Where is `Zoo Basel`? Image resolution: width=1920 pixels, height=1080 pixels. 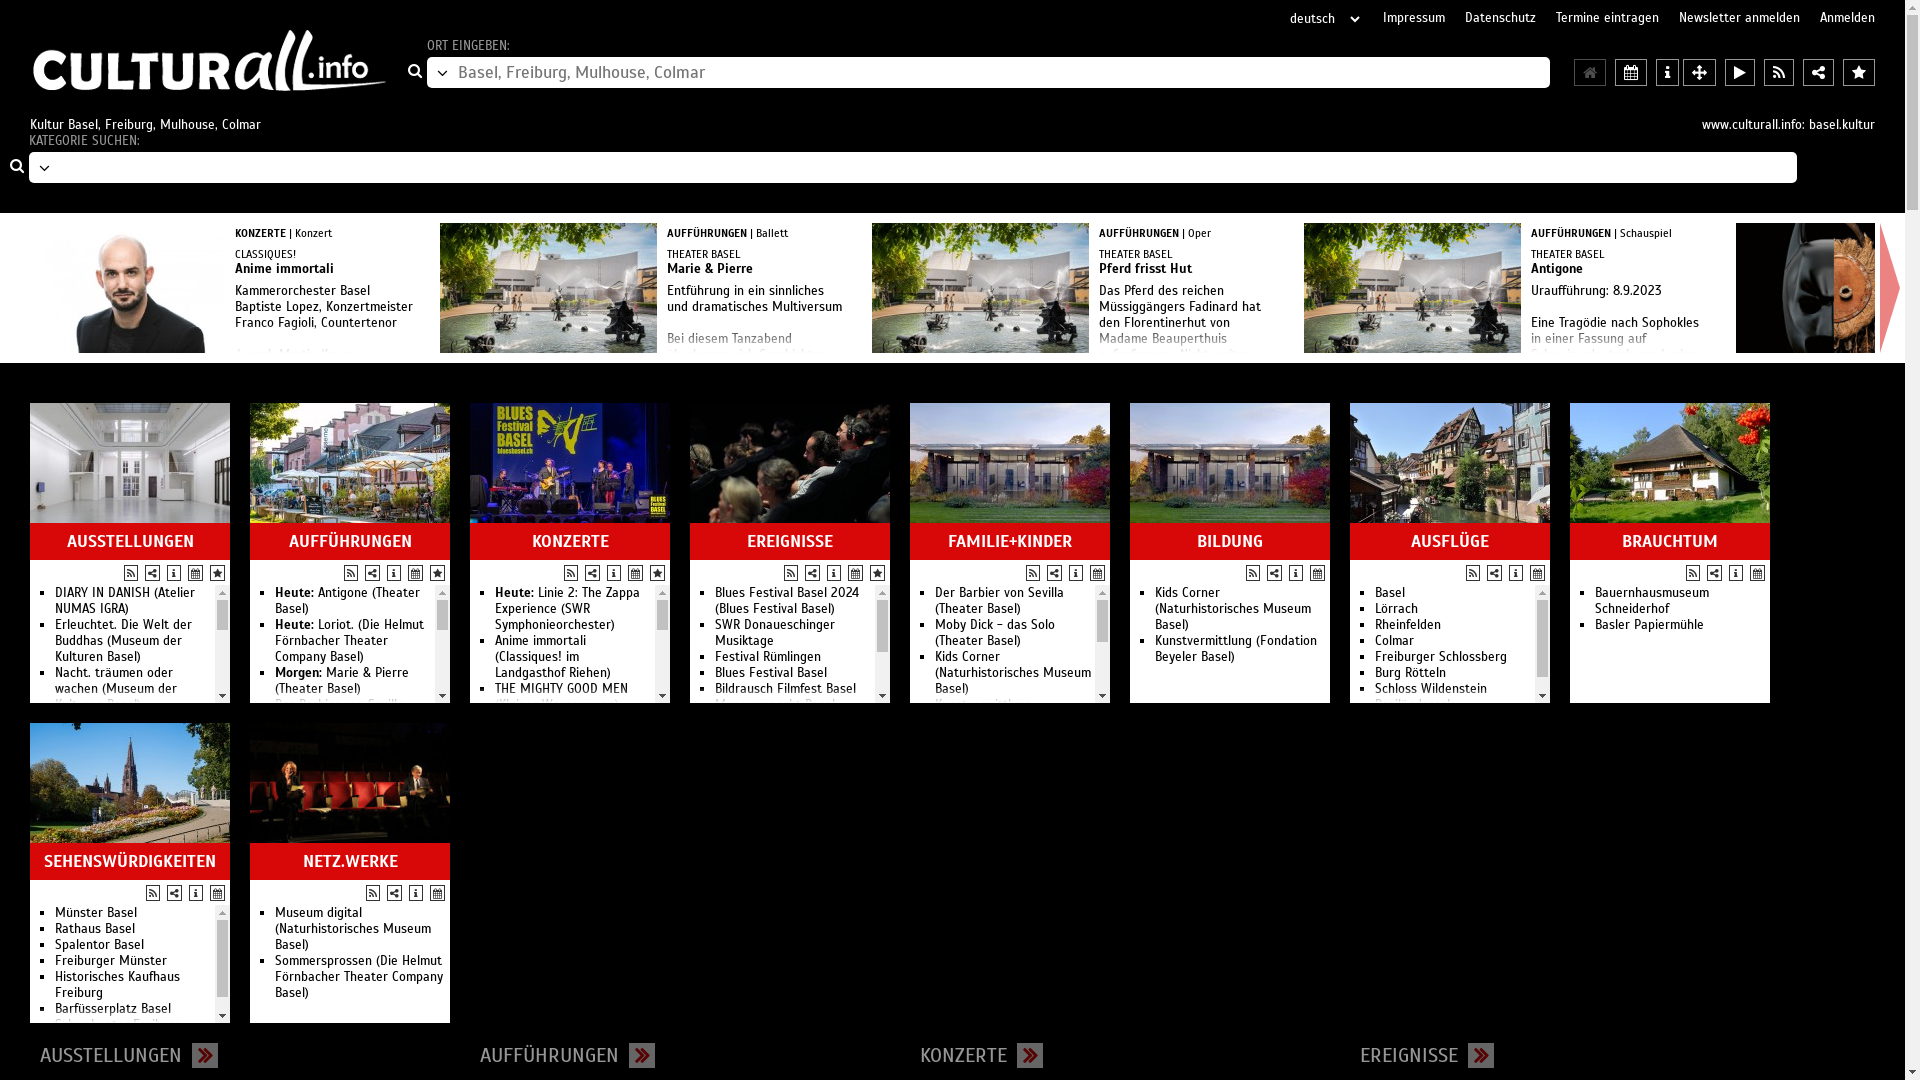
Zoo Basel is located at coordinates (962, 769).